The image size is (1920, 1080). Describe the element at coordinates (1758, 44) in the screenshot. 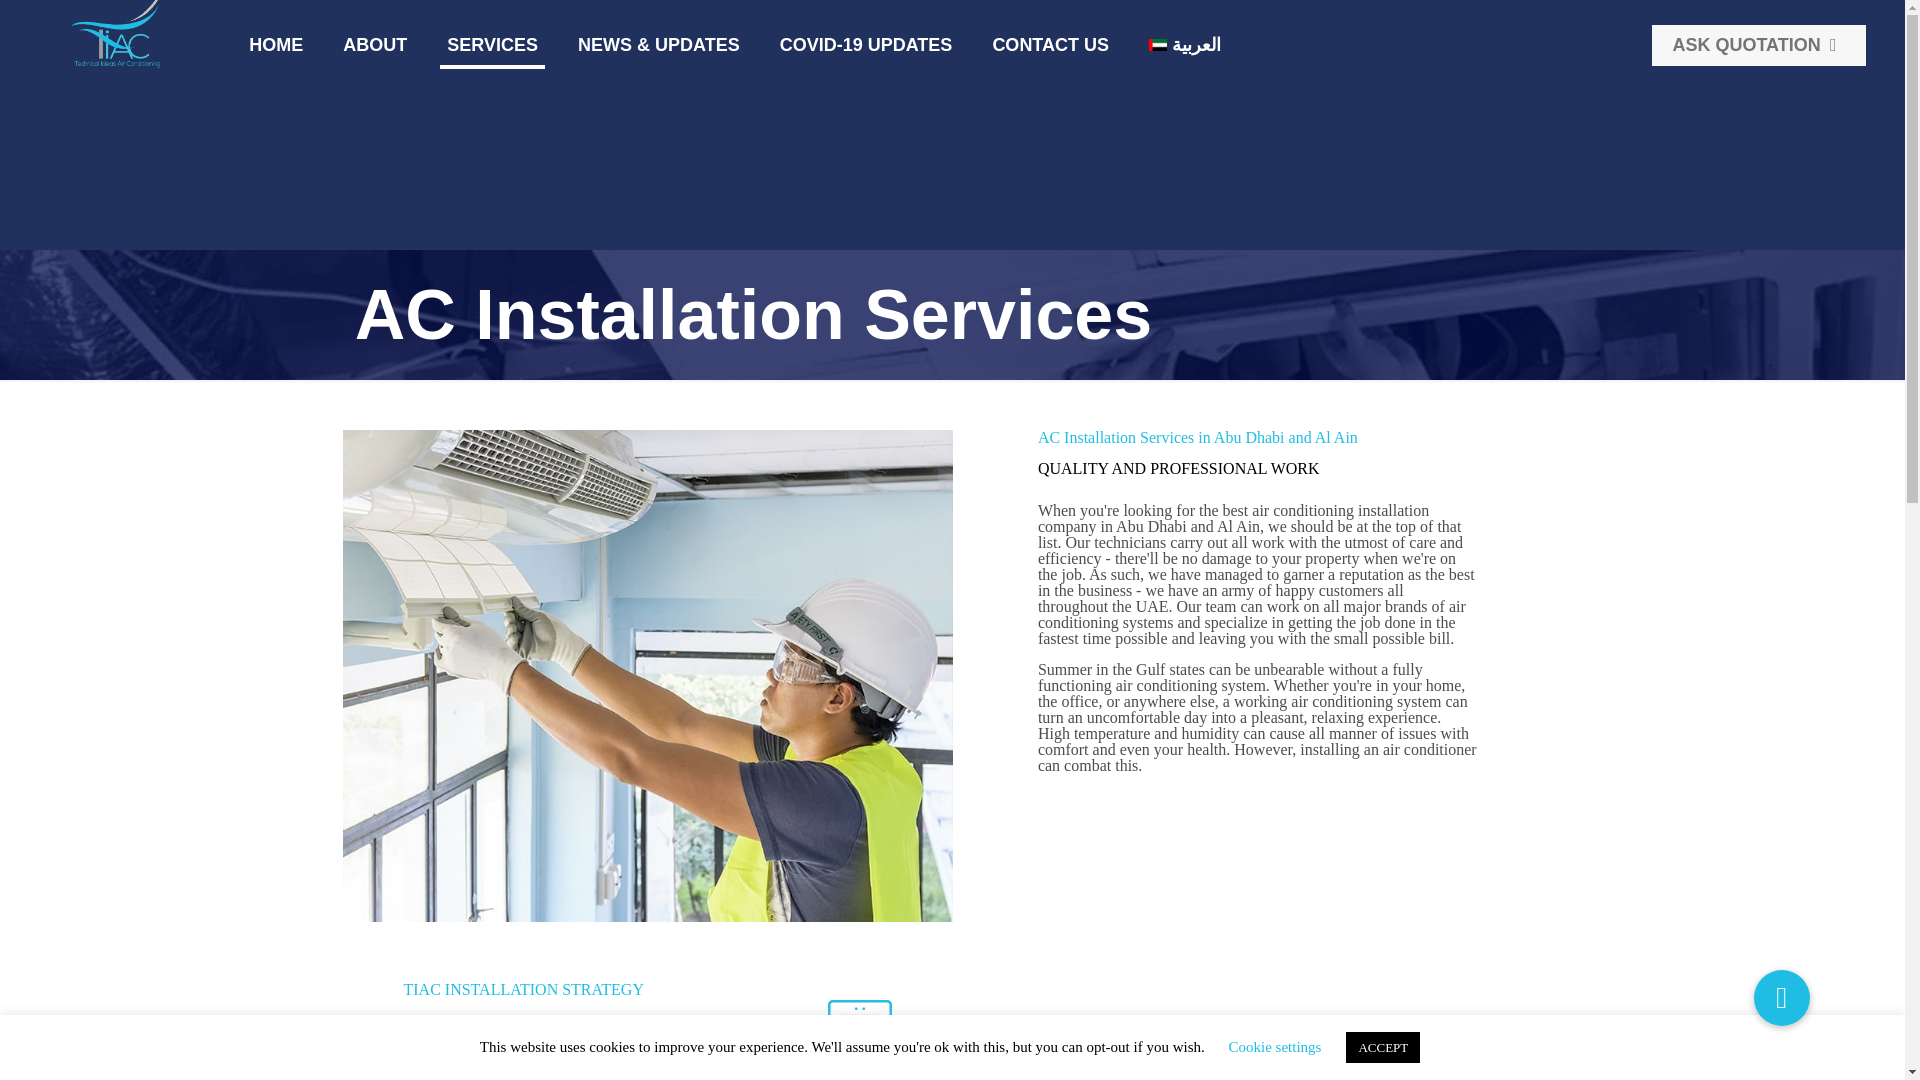

I see `ASK QUOTATION` at that location.